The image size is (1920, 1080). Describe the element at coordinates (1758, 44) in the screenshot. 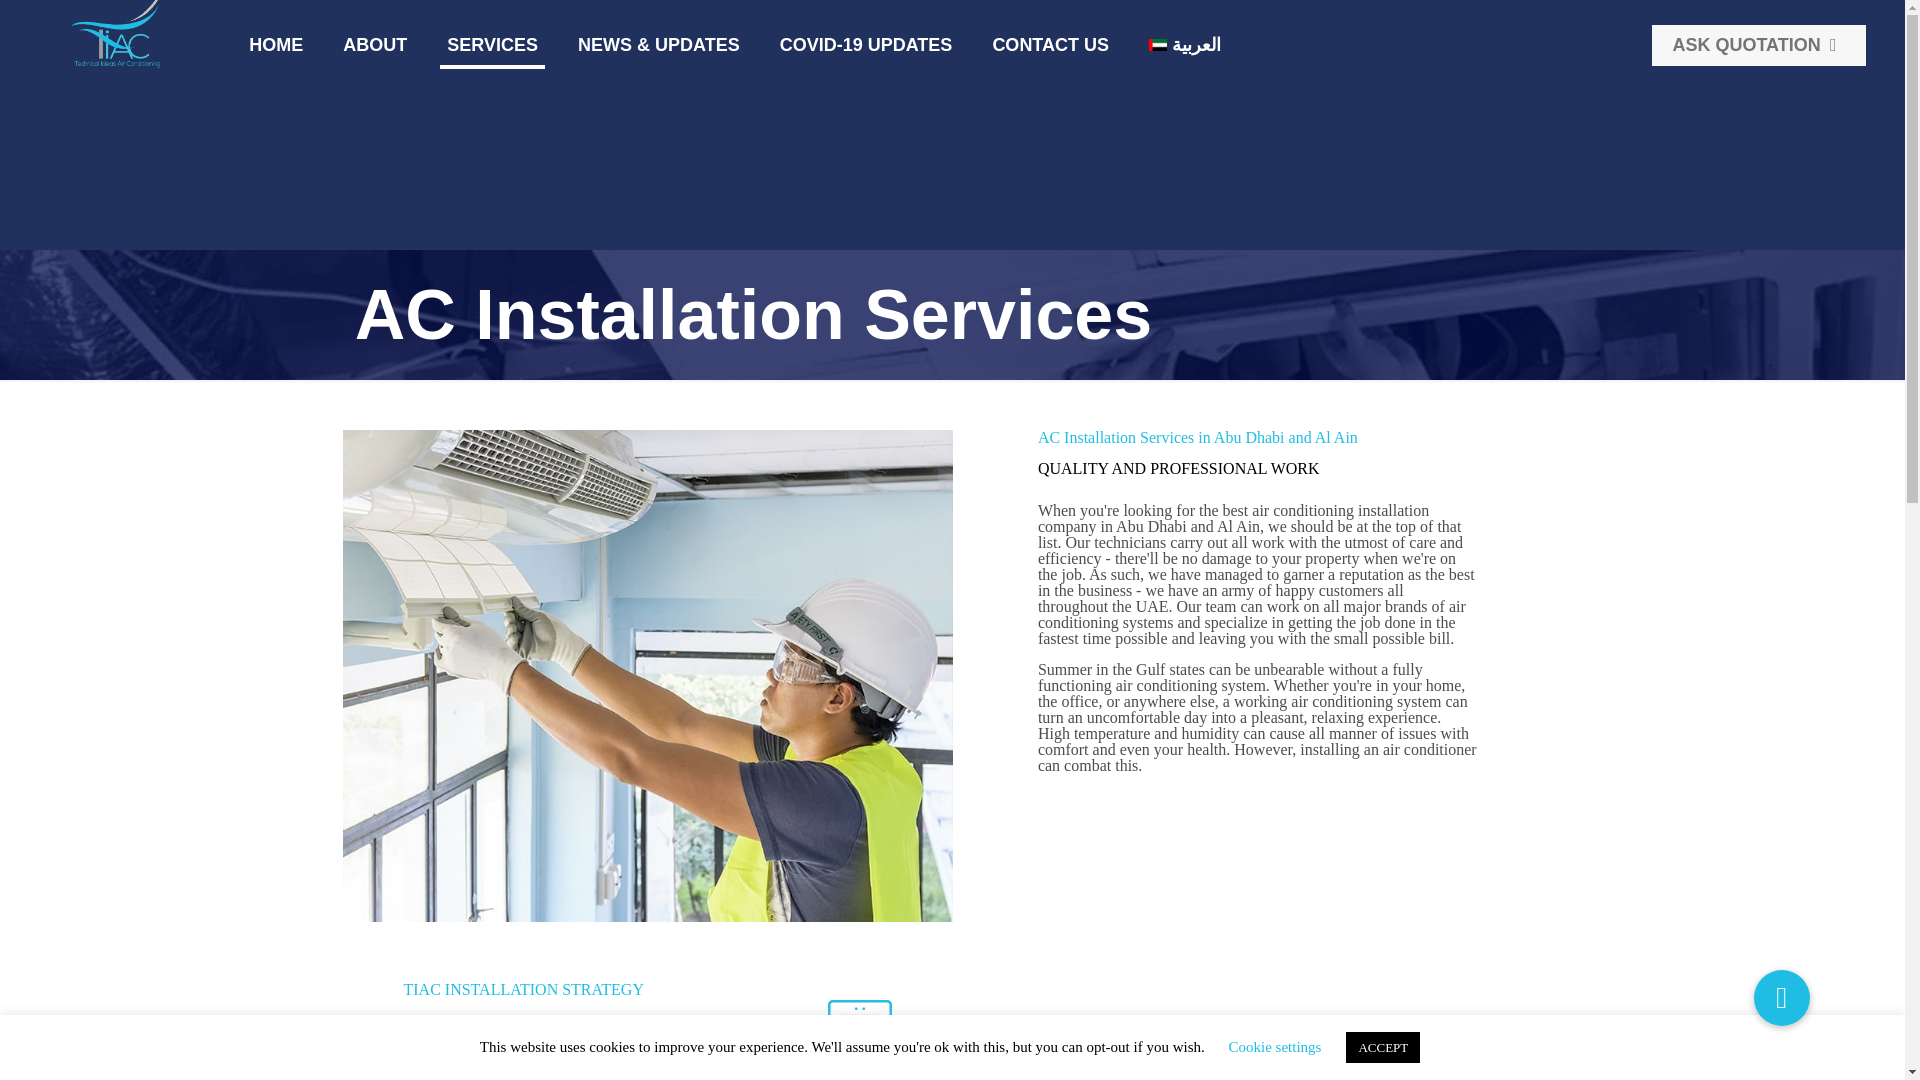

I see `ASK QUOTATION` at that location.